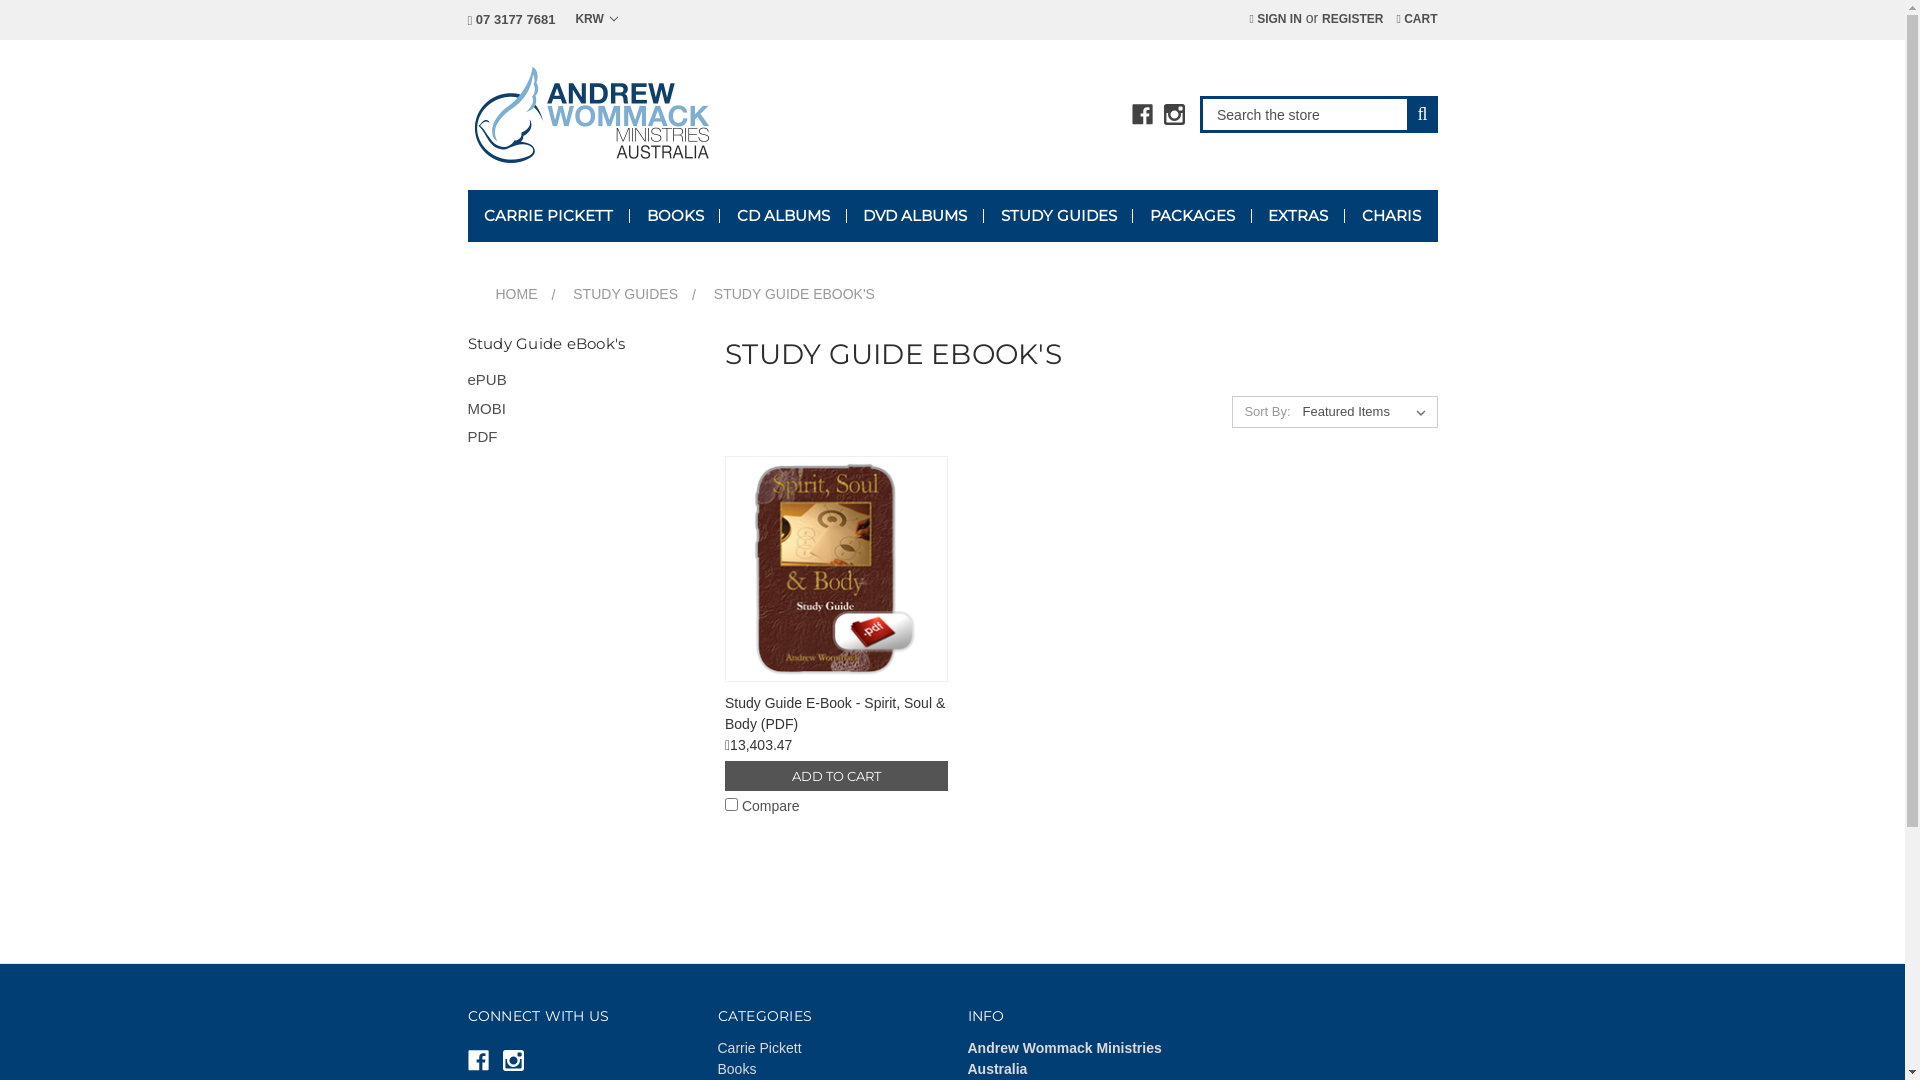 Image resolution: width=1920 pixels, height=1080 pixels. Describe the element at coordinates (738, 1069) in the screenshot. I see `Books` at that location.